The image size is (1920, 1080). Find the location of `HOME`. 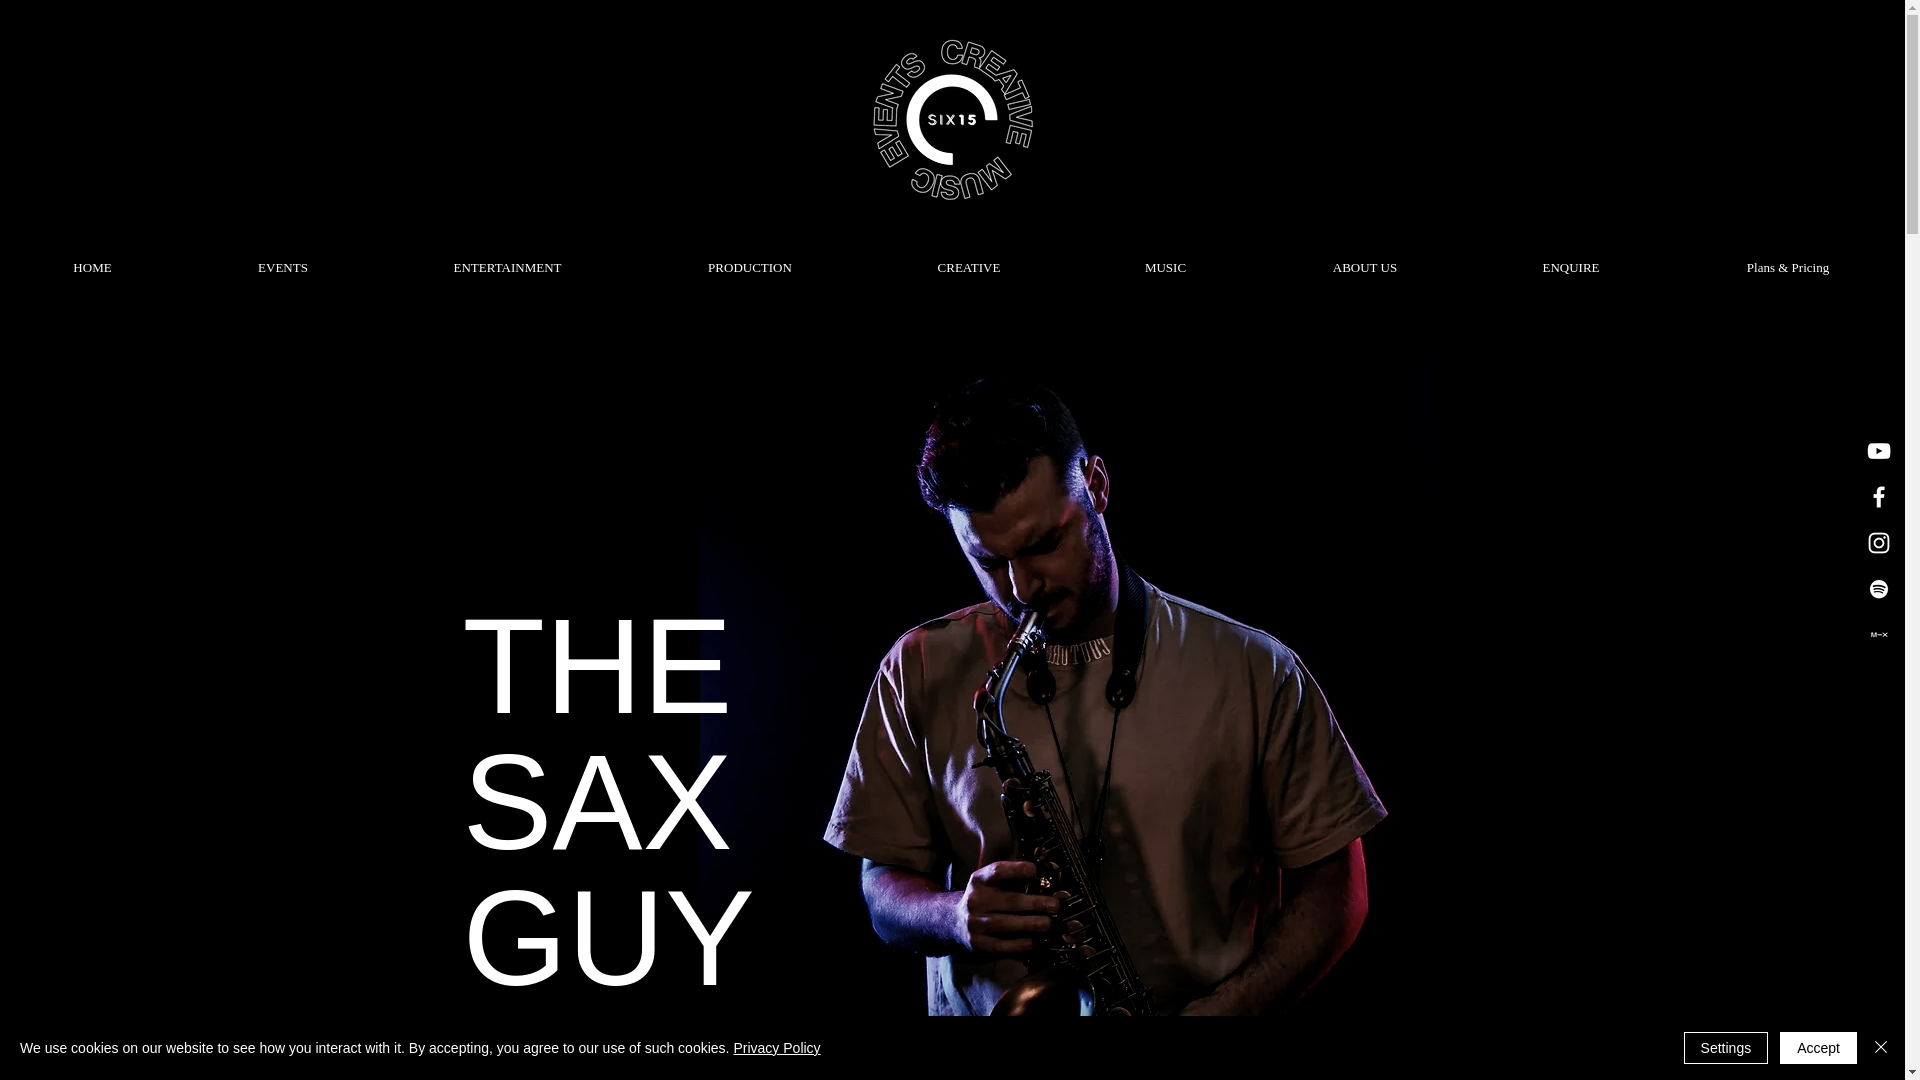

HOME is located at coordinates (92, 258).